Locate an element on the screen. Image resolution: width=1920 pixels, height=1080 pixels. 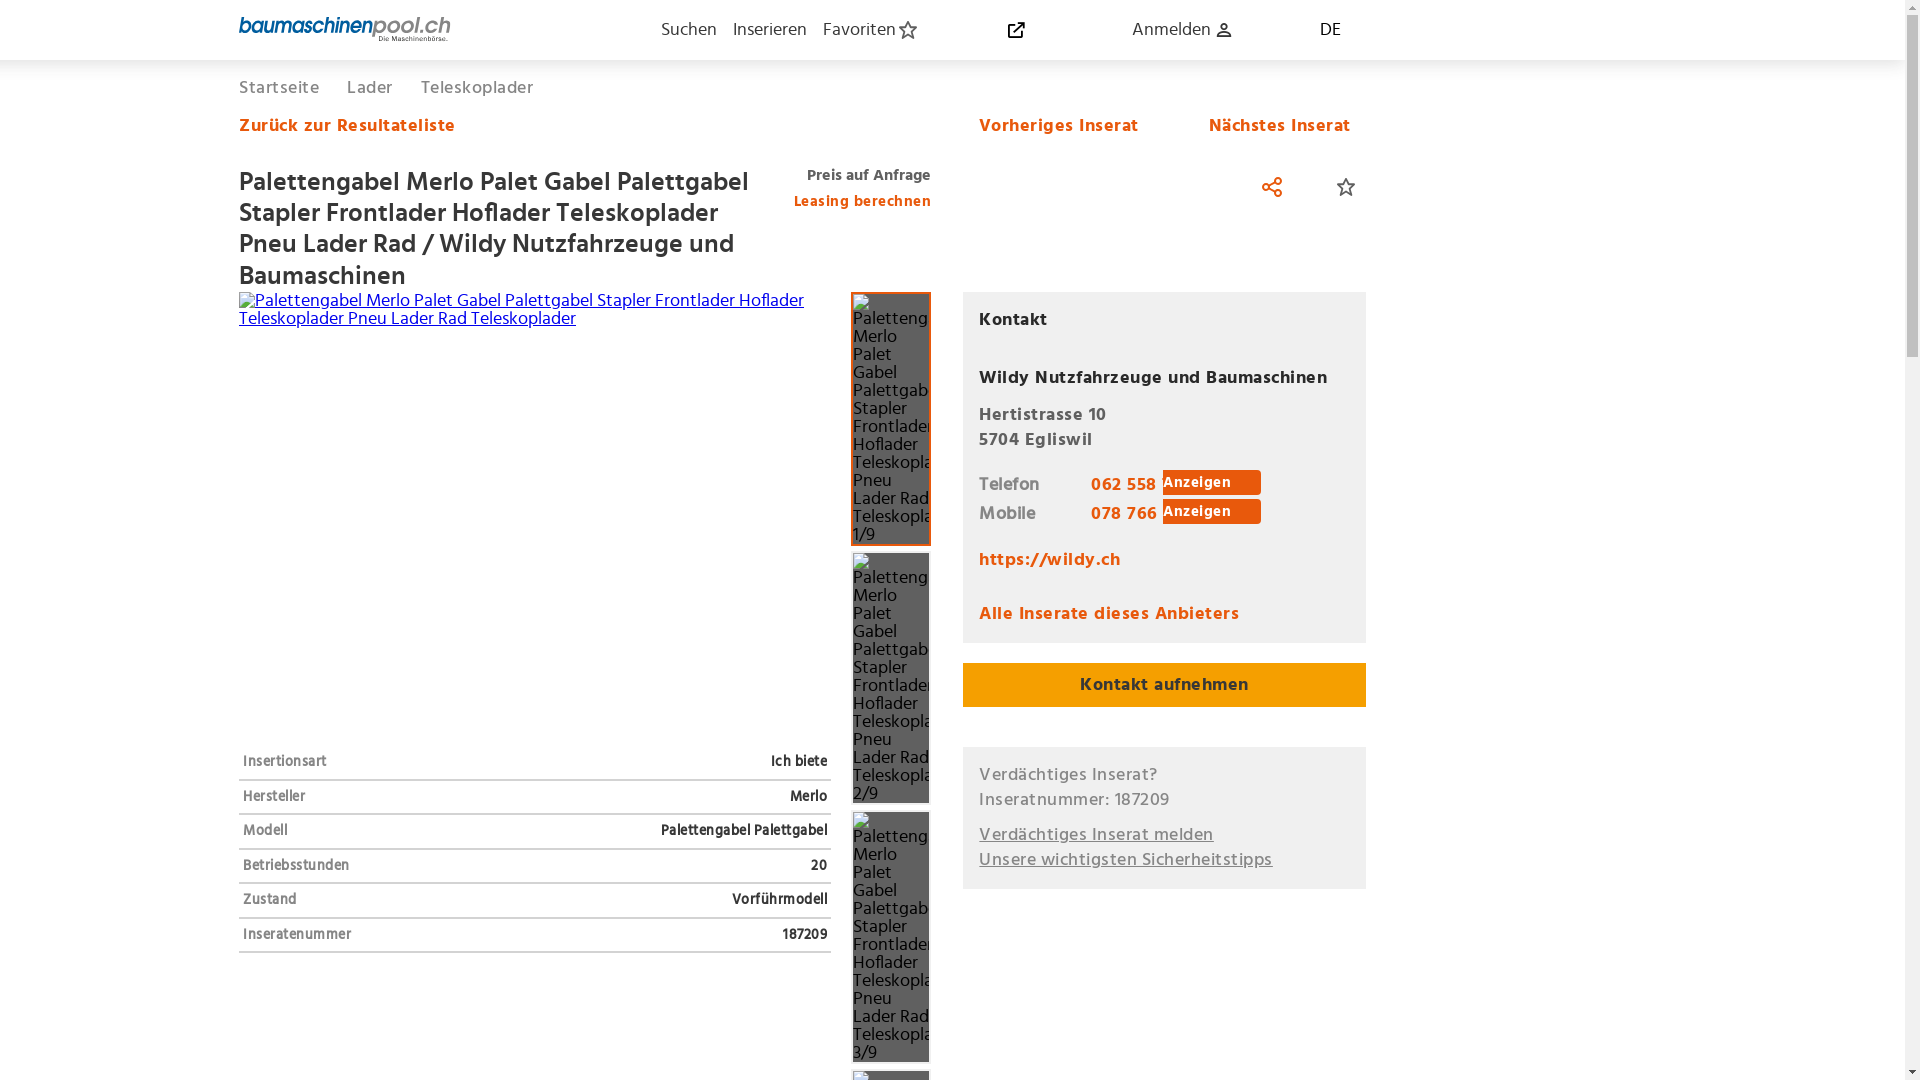
Anzeigen is located at coordinates (1212, 512).